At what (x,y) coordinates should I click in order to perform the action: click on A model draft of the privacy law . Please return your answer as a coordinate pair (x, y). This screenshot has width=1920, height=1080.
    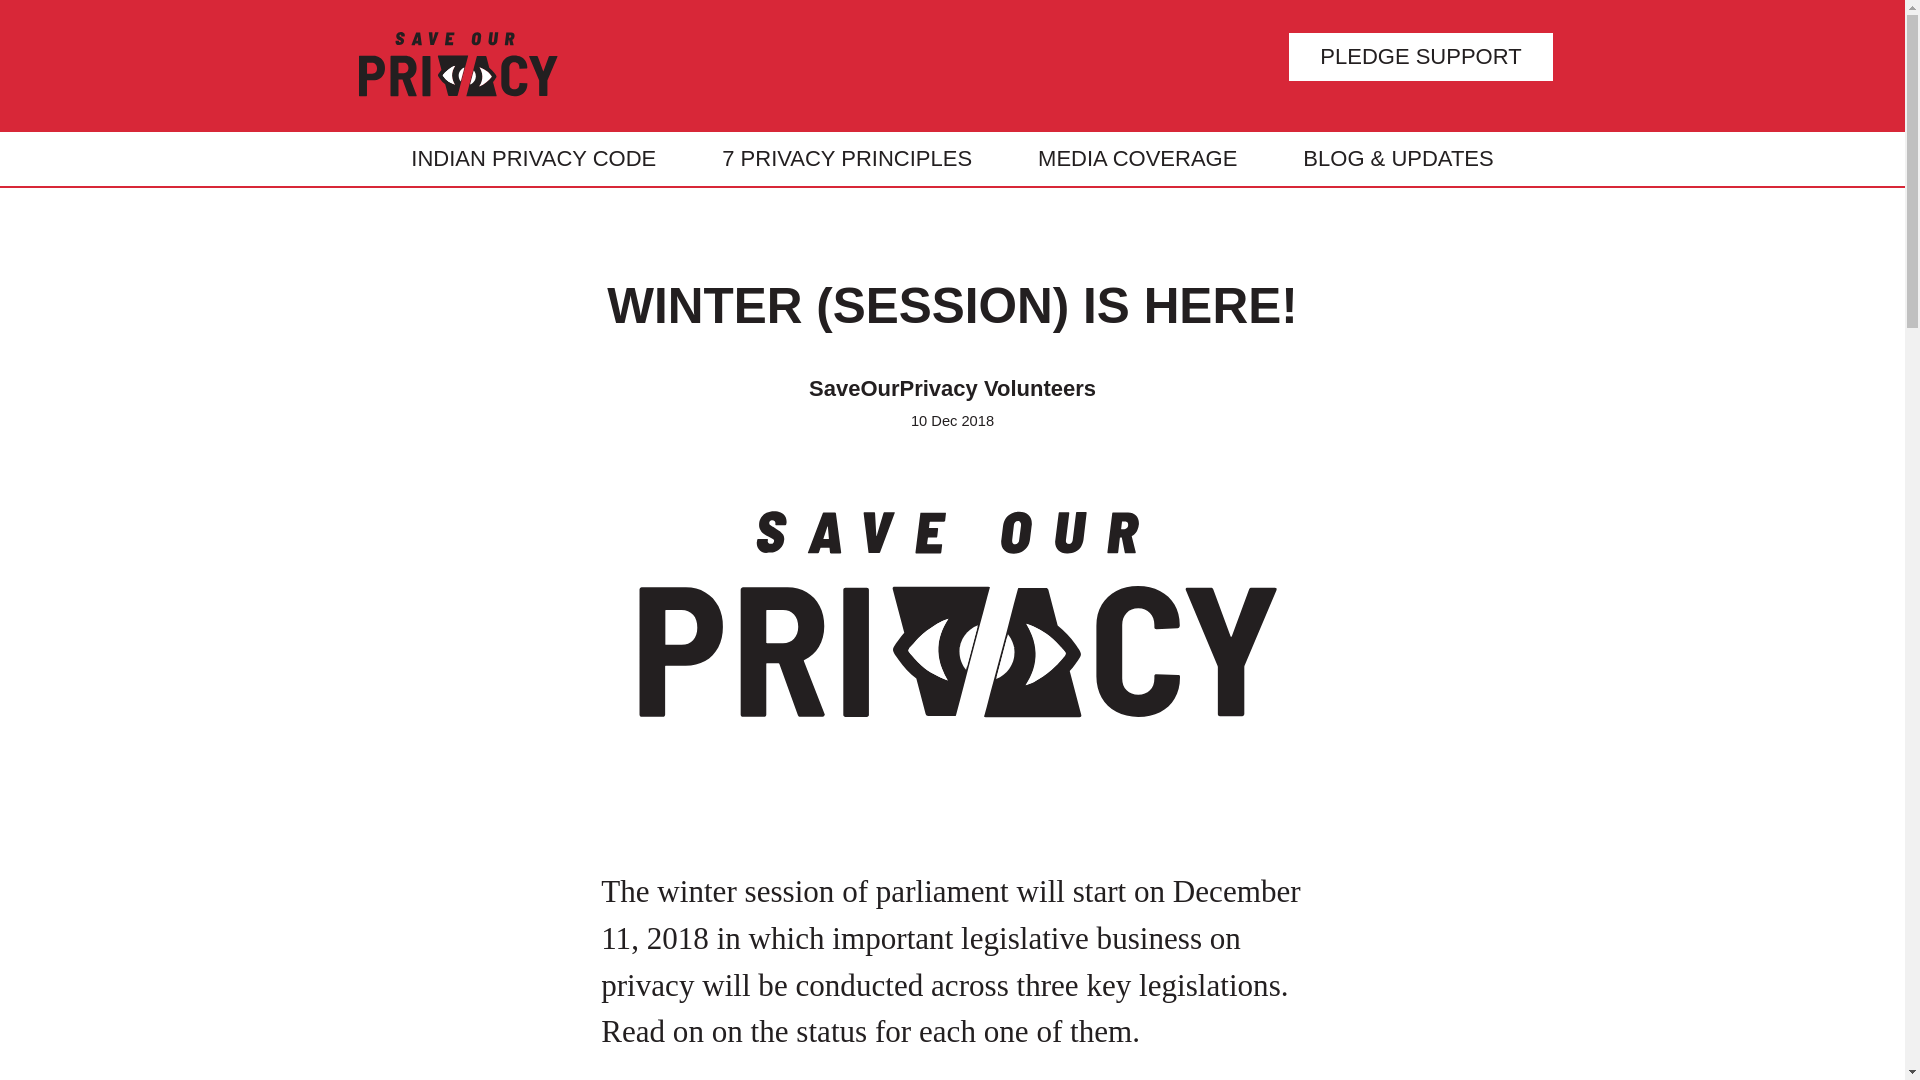
    Looking at the image, I should click on (533, 158).